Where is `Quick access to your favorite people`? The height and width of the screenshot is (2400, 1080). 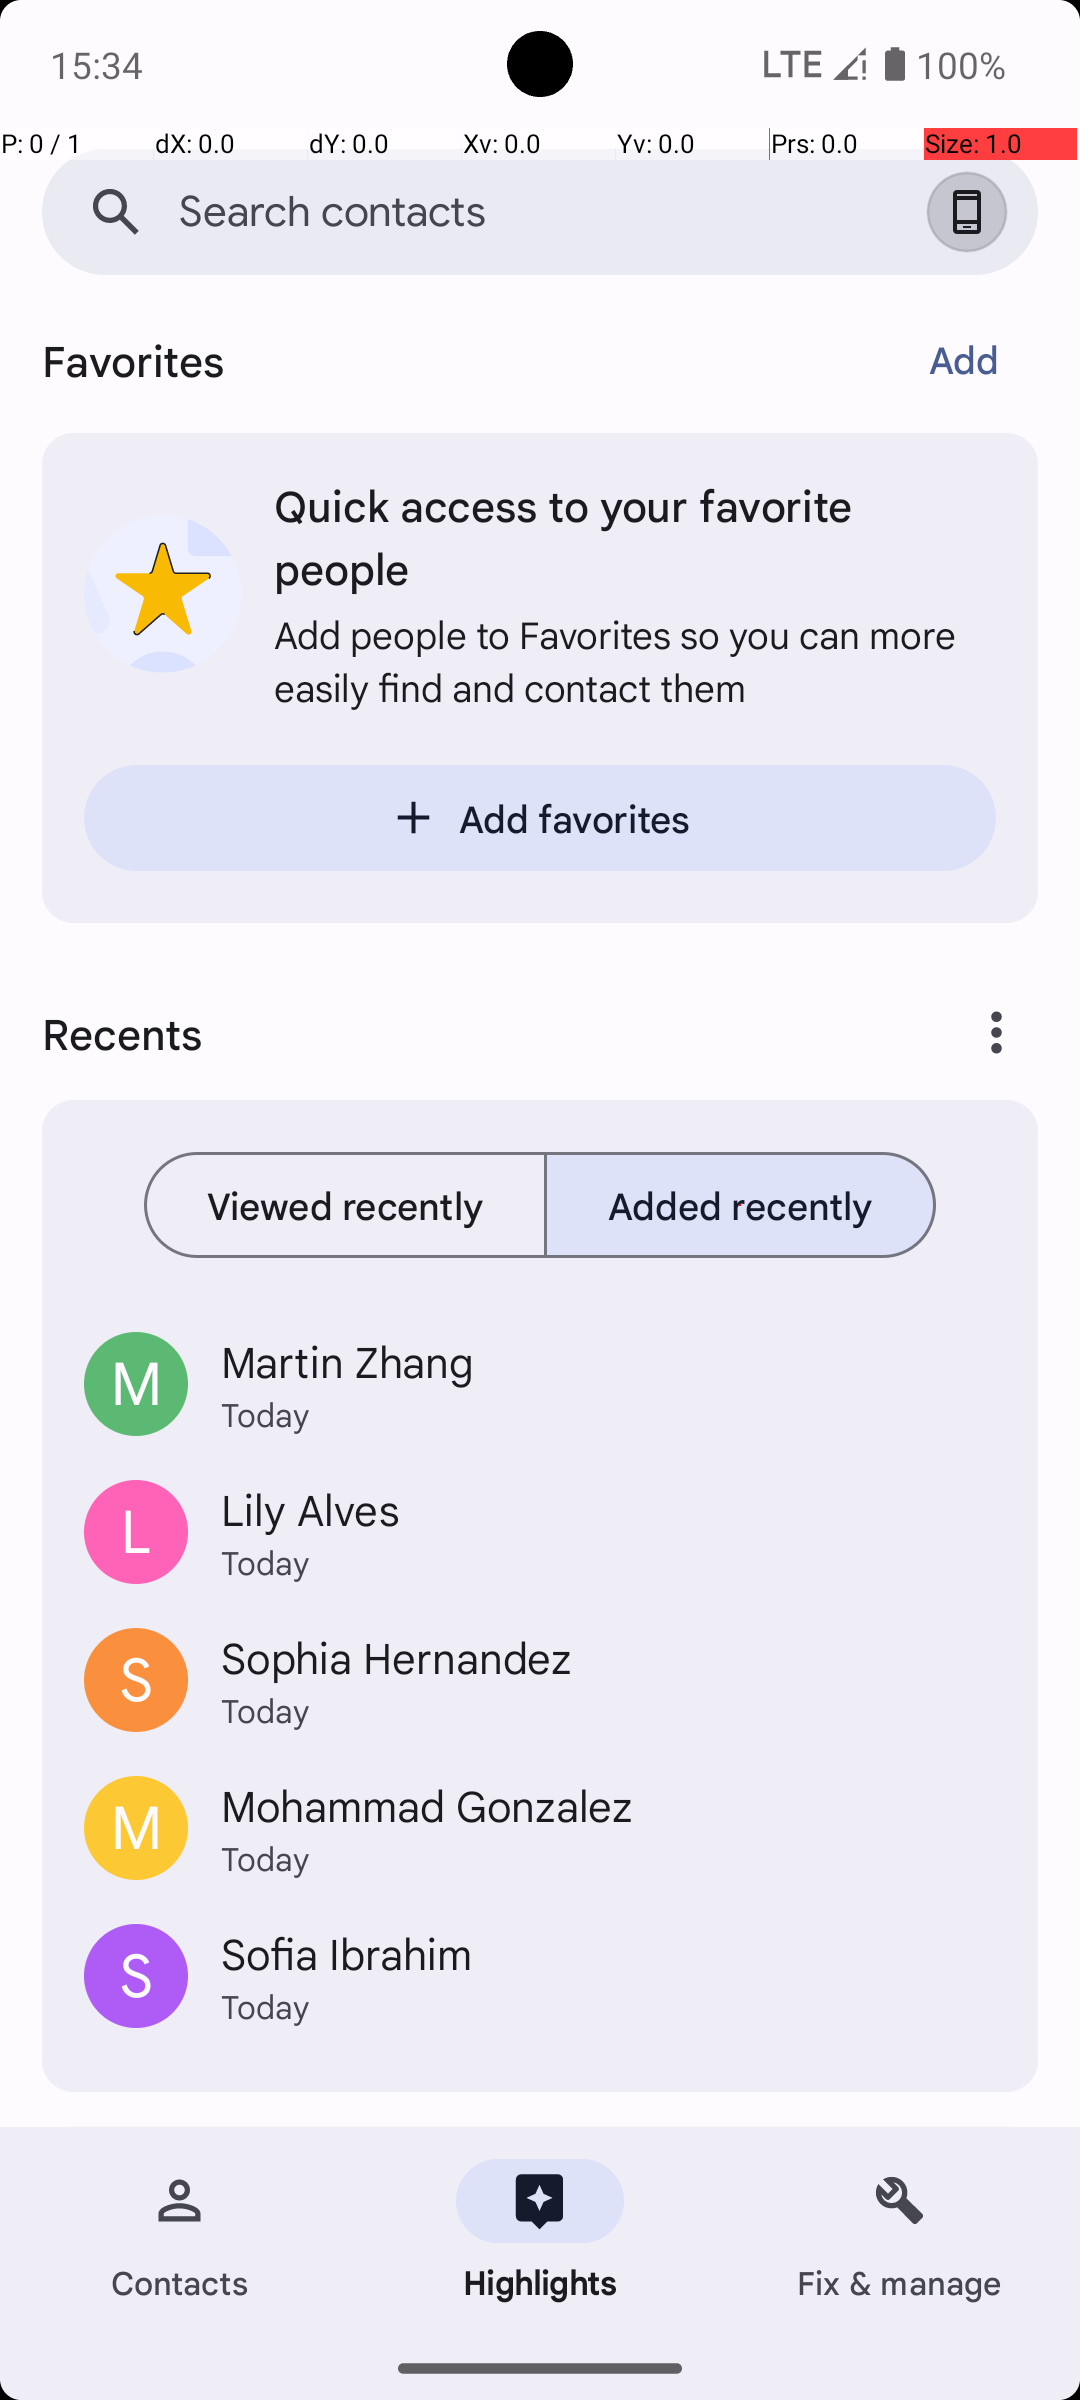 Quick access to your favorite people is located at coordinates (635, 536).